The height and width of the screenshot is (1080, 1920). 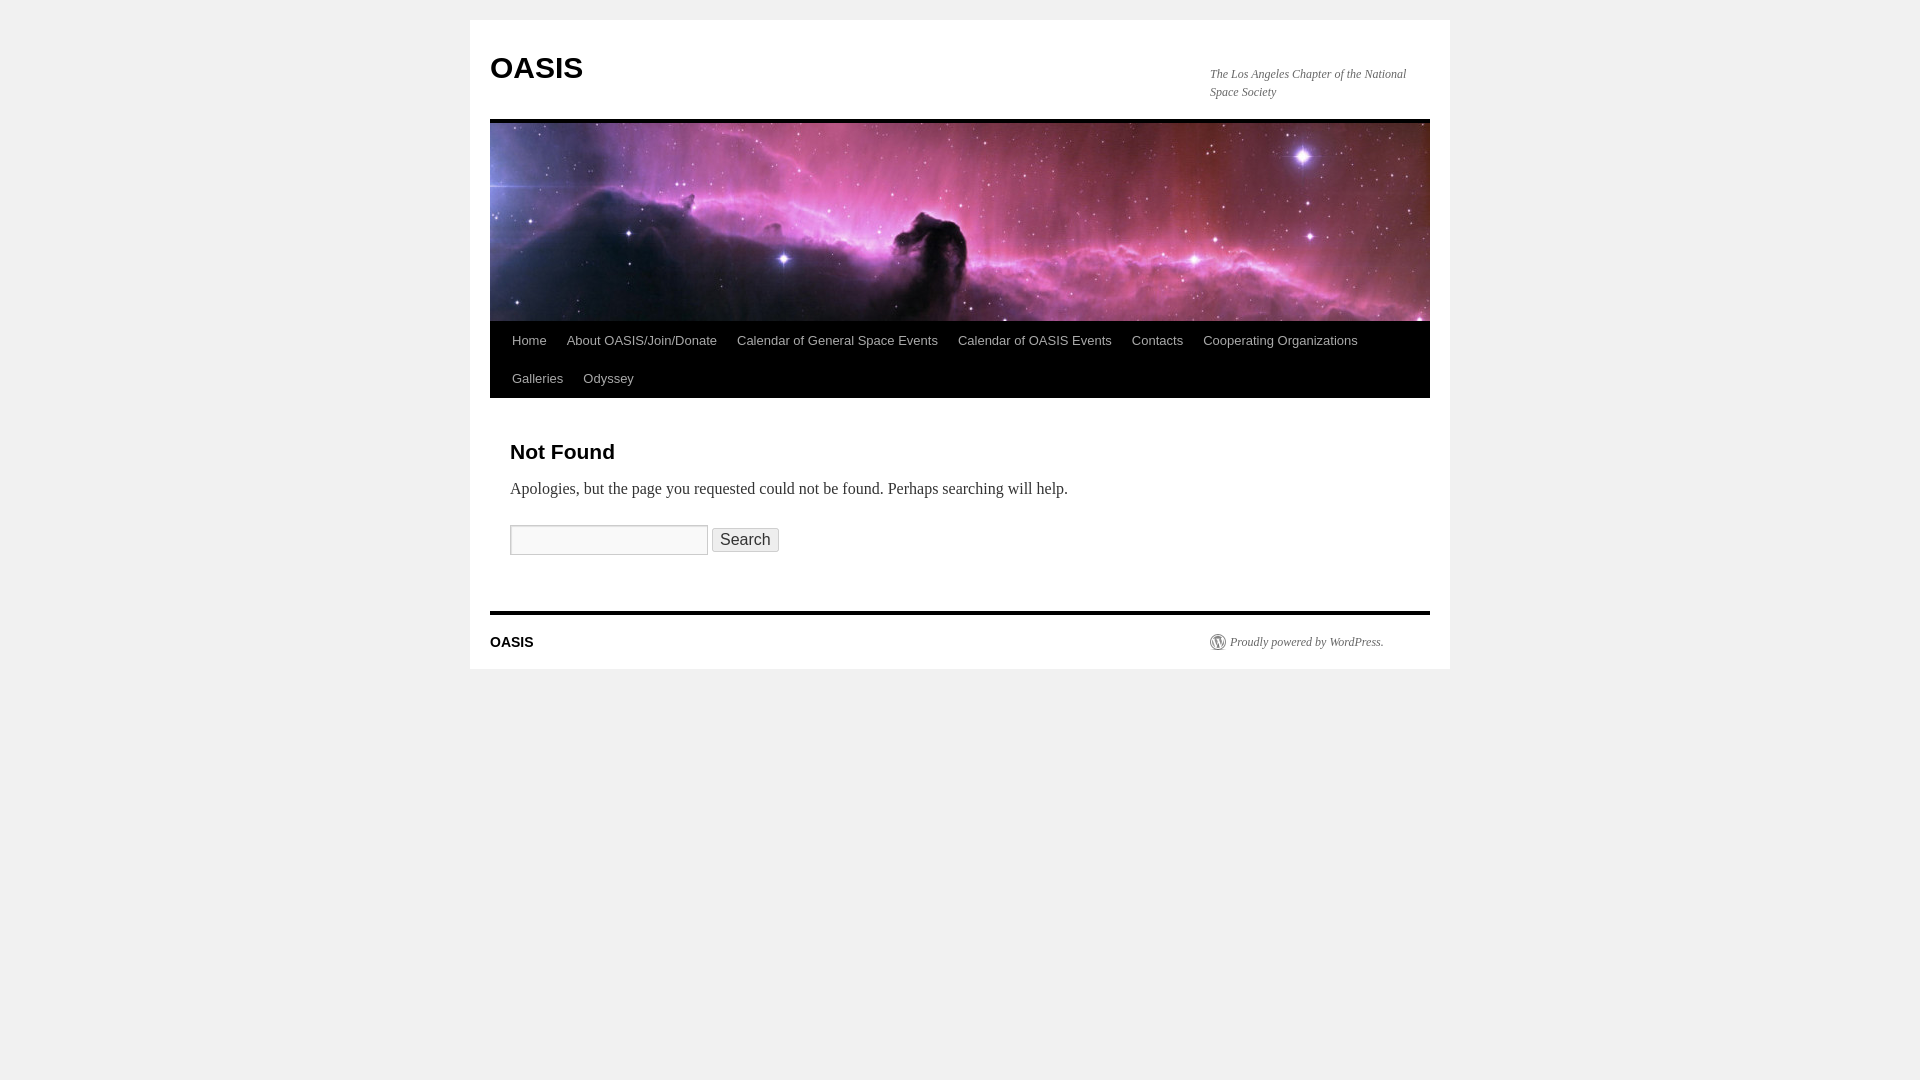 What do you see at coordinates (536, 67) in the screenshot?
I see `OASIS` at bounding box center [536, 67].